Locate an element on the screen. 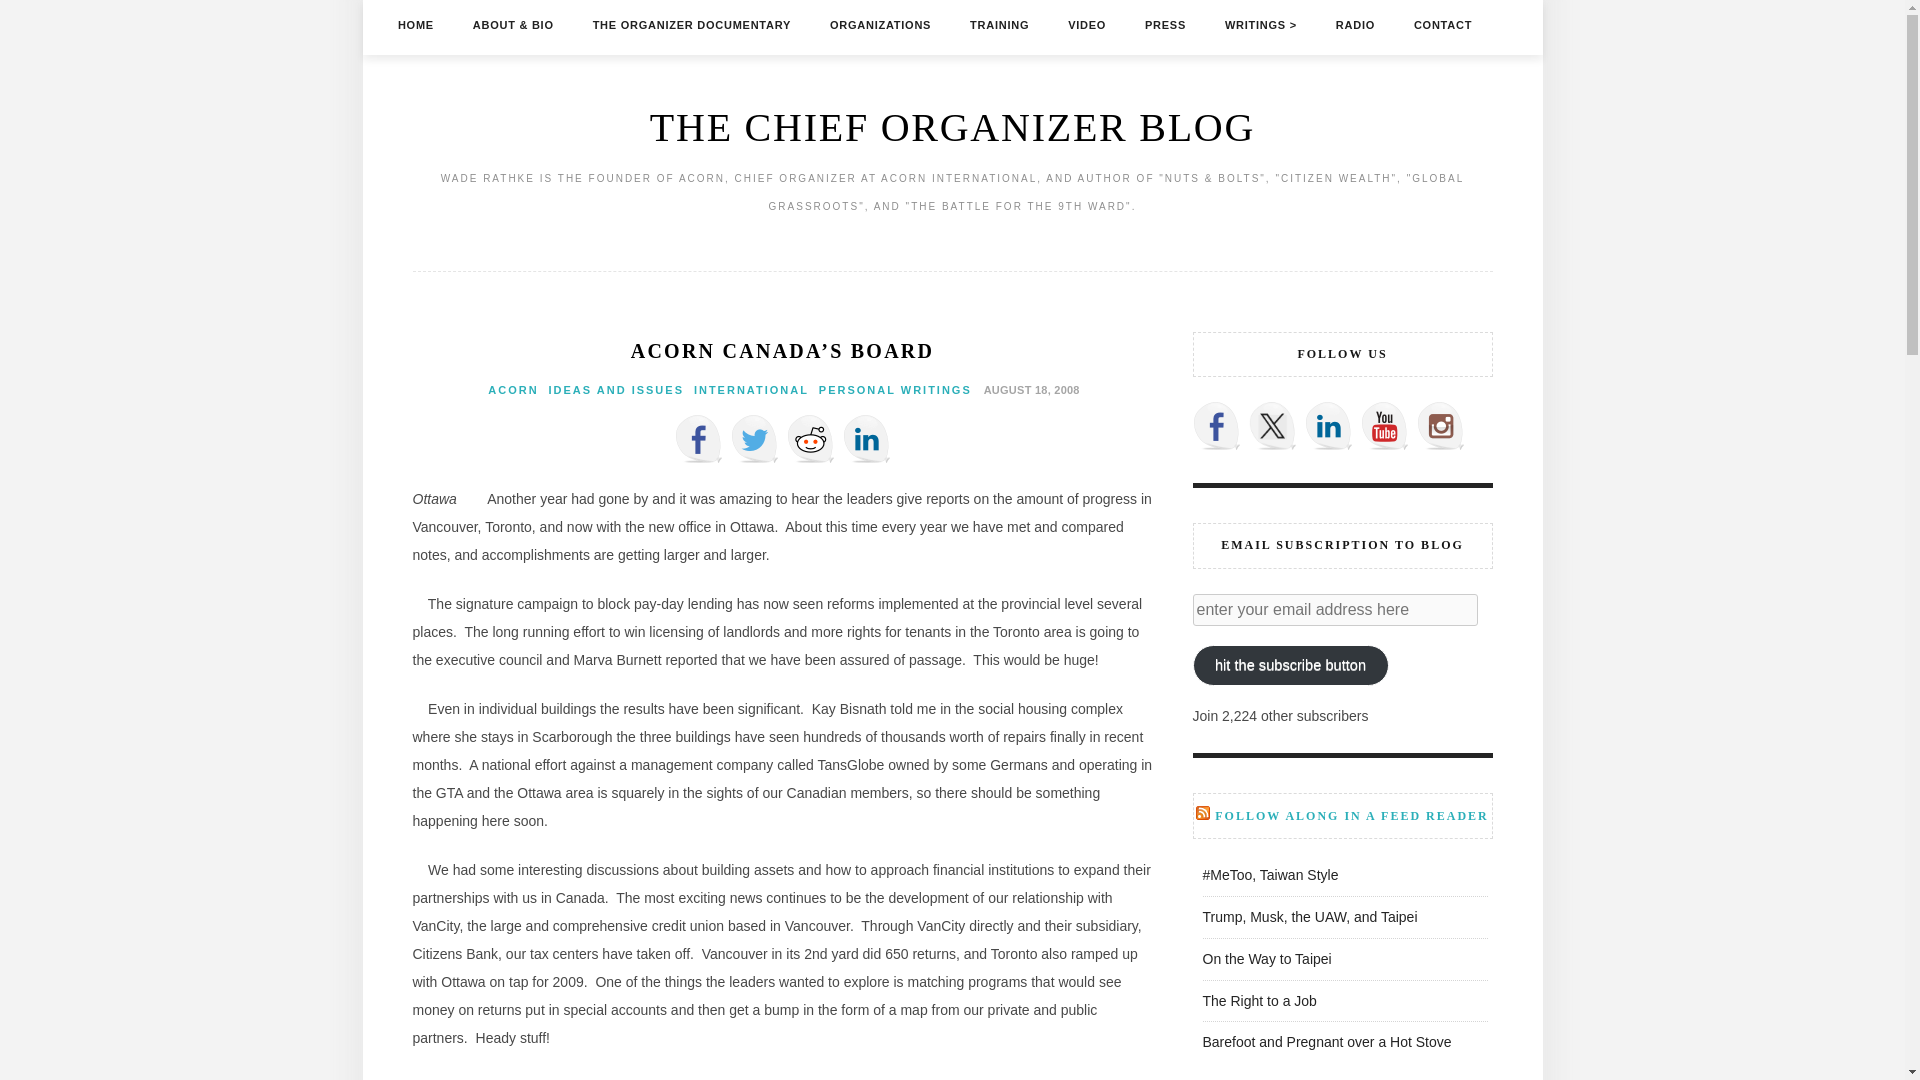 This screenshot has height=1080, width=1920. IDEAS AND ISSUES is located at coordinates (615, 390).